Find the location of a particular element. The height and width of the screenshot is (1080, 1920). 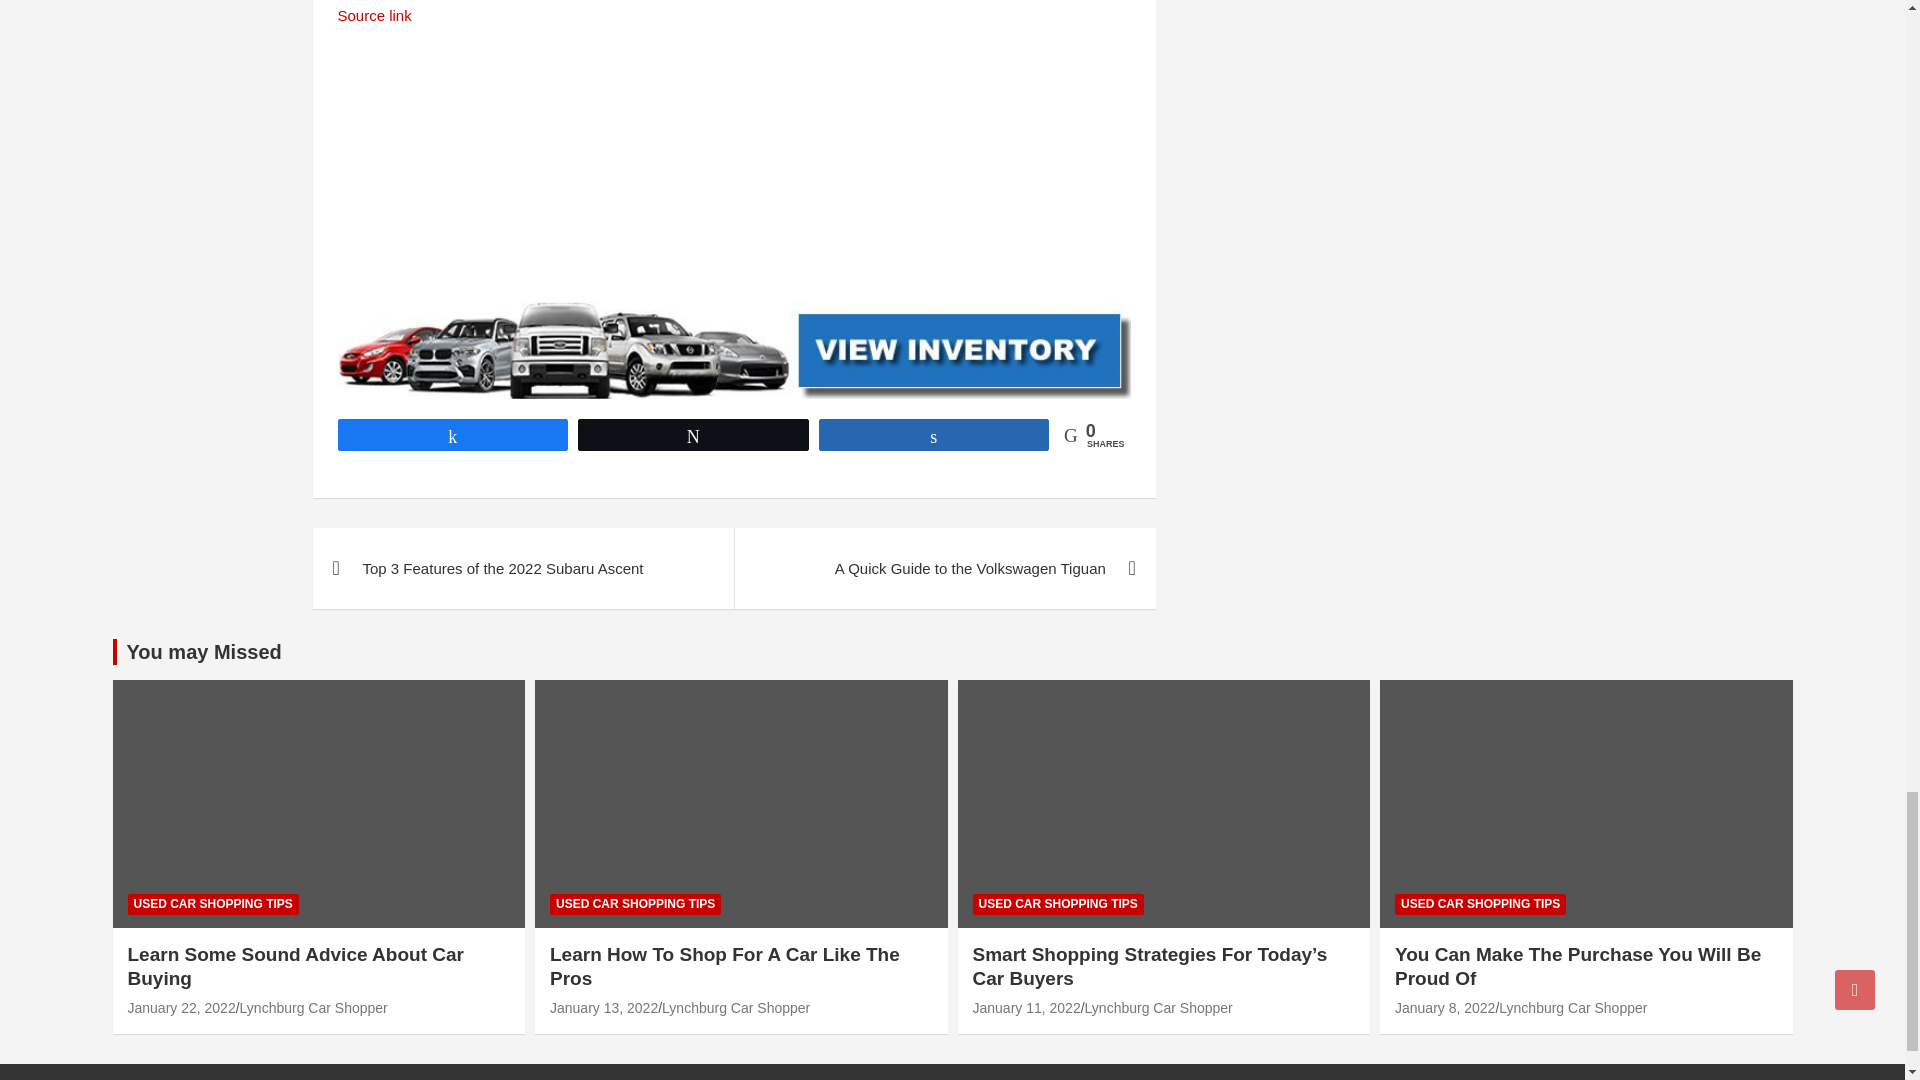

Learn Some Sound Advice About Car Buying is located at coordinates (182, 1008).